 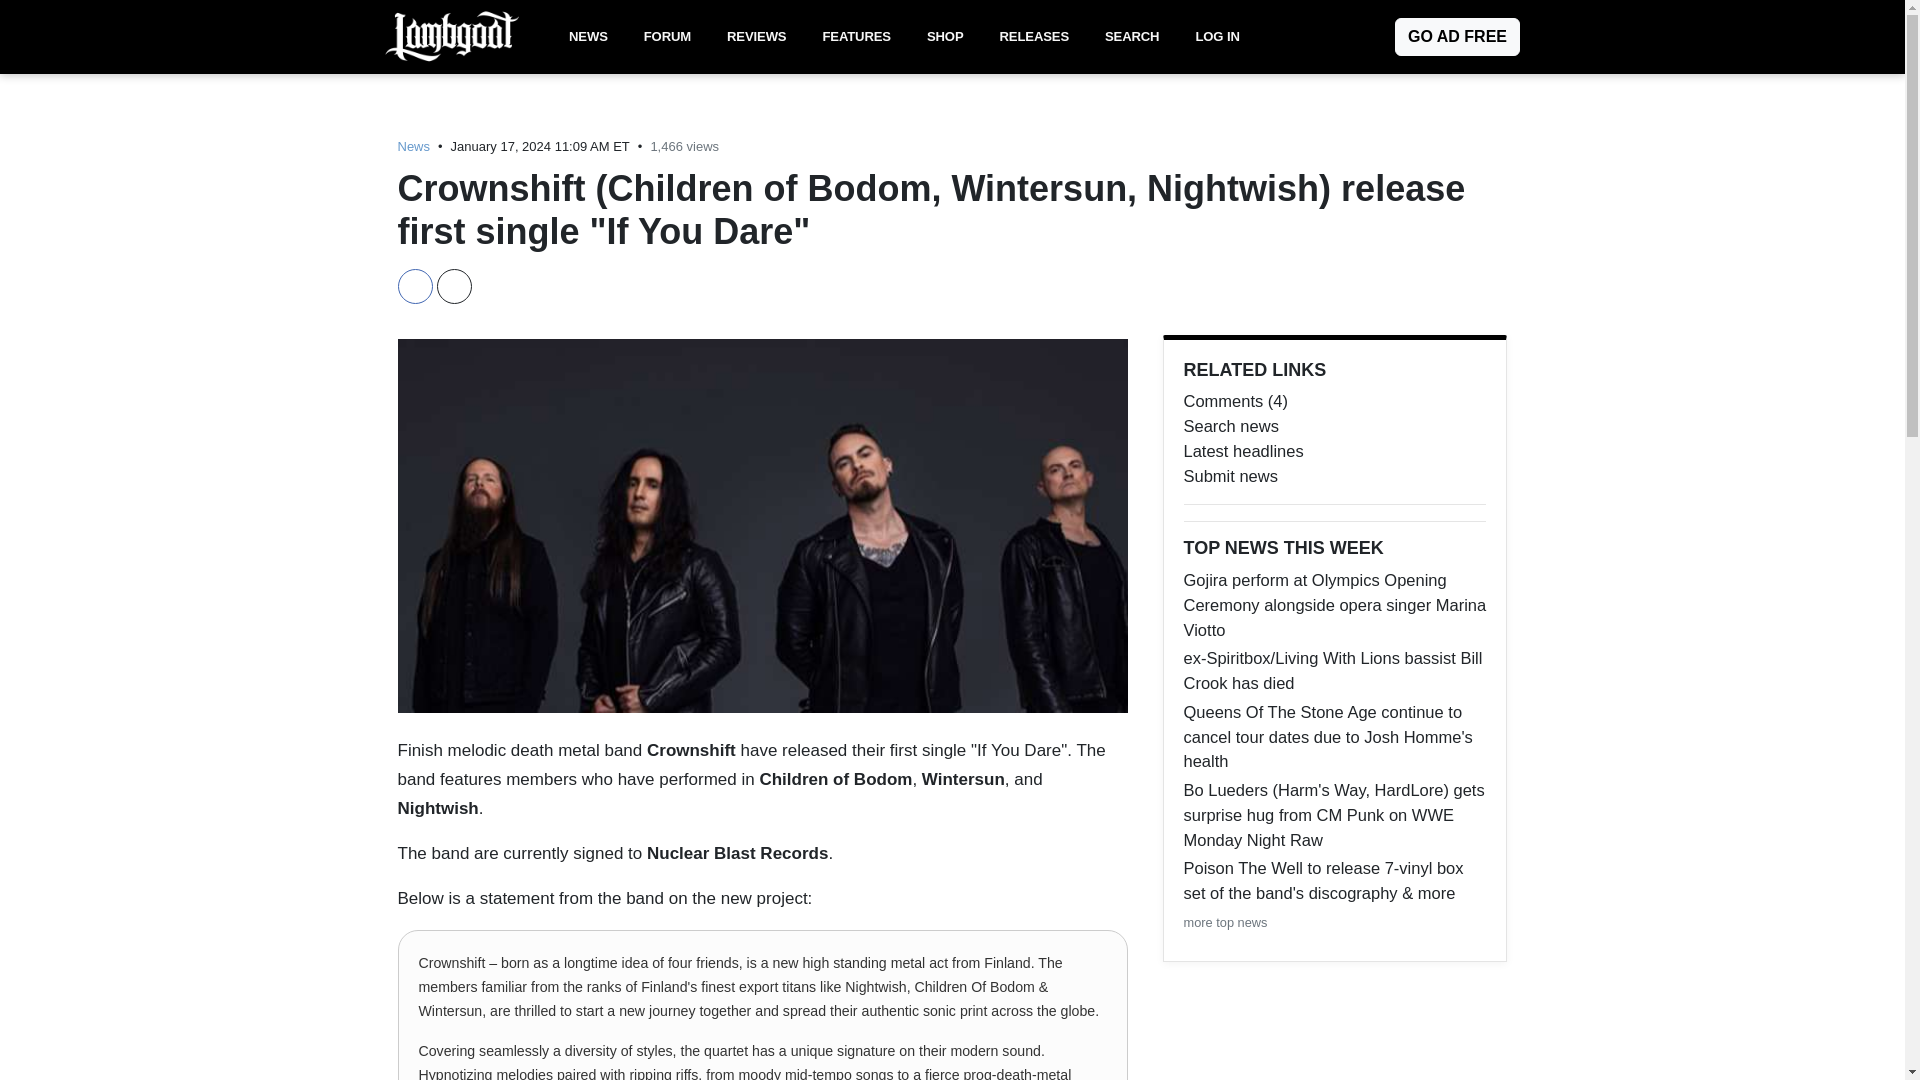 What do you see at coordinates (1335, 426) in the screenshot?
I see `Search news` at bounding box center [1335, 426].